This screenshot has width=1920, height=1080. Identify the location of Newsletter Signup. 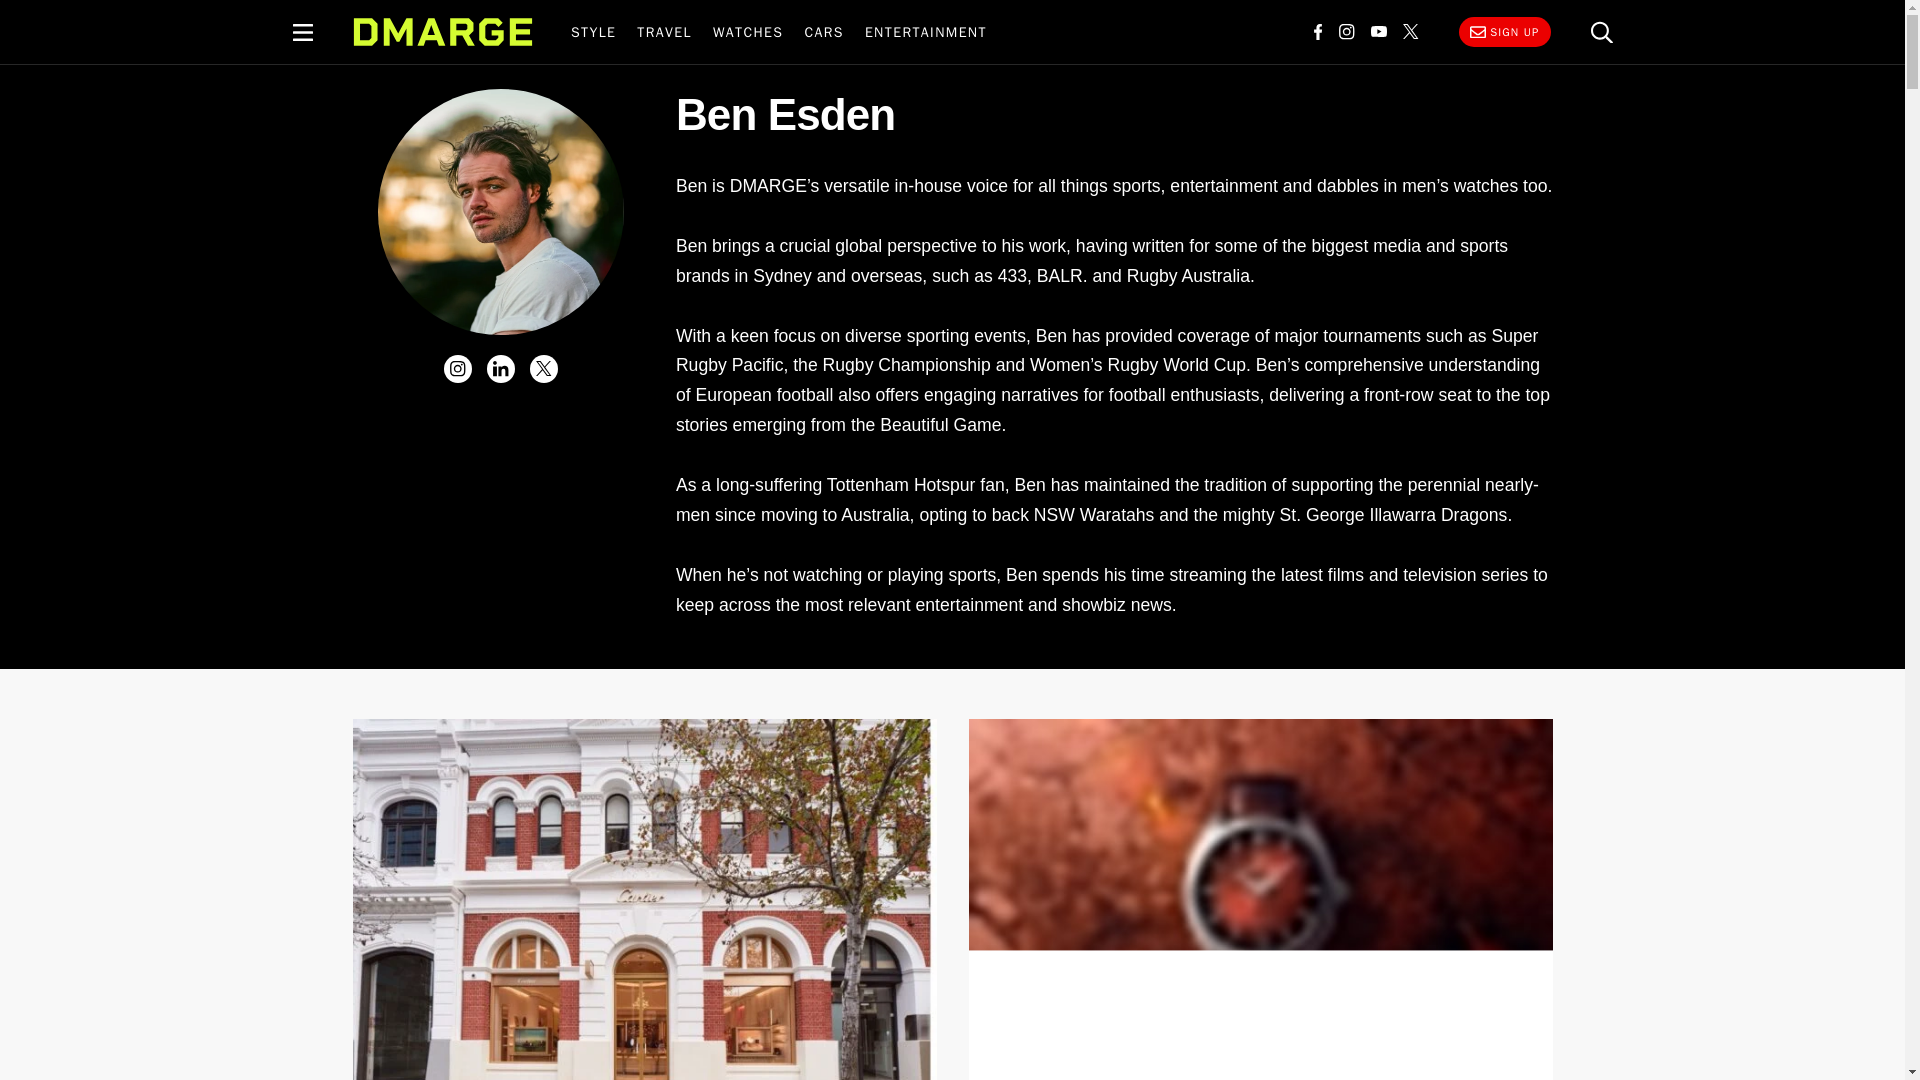
(1503, 32).